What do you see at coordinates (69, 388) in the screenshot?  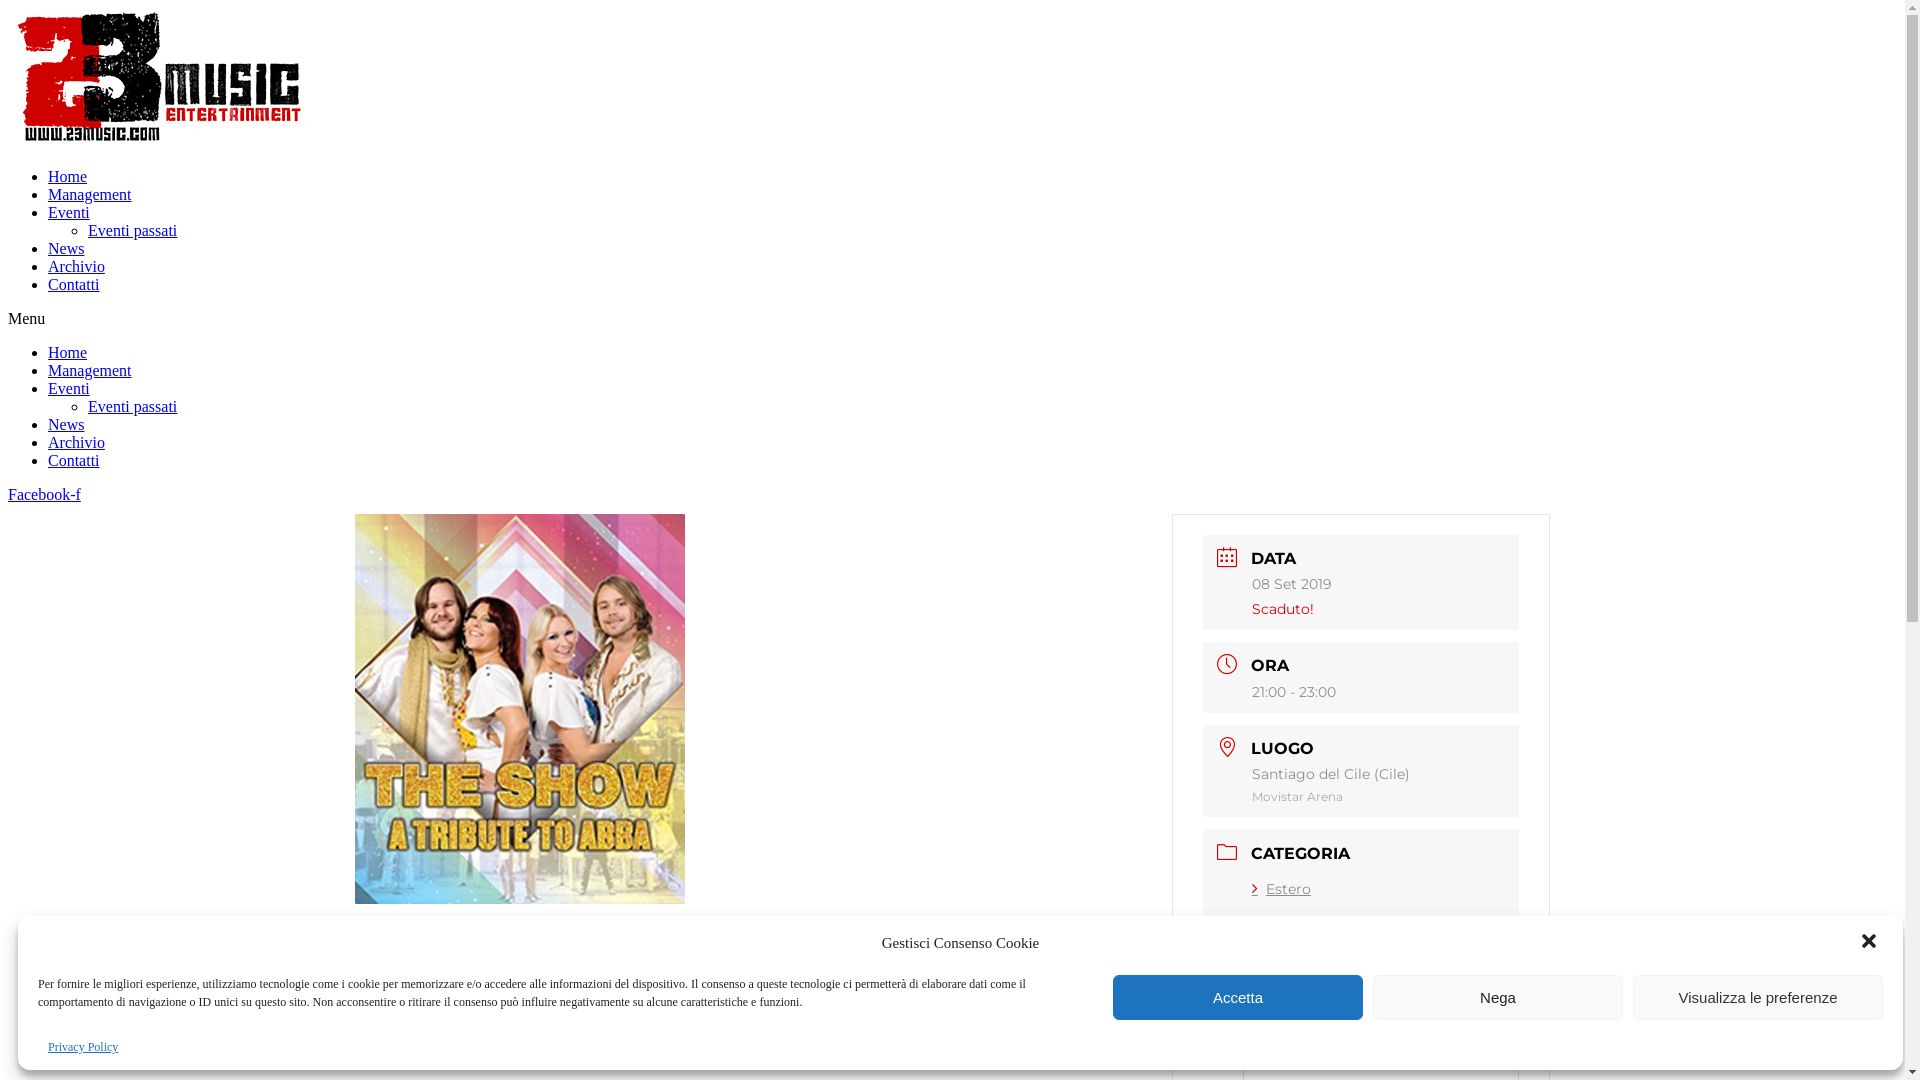 I see `Eventi` at bounding box center [69, 388].